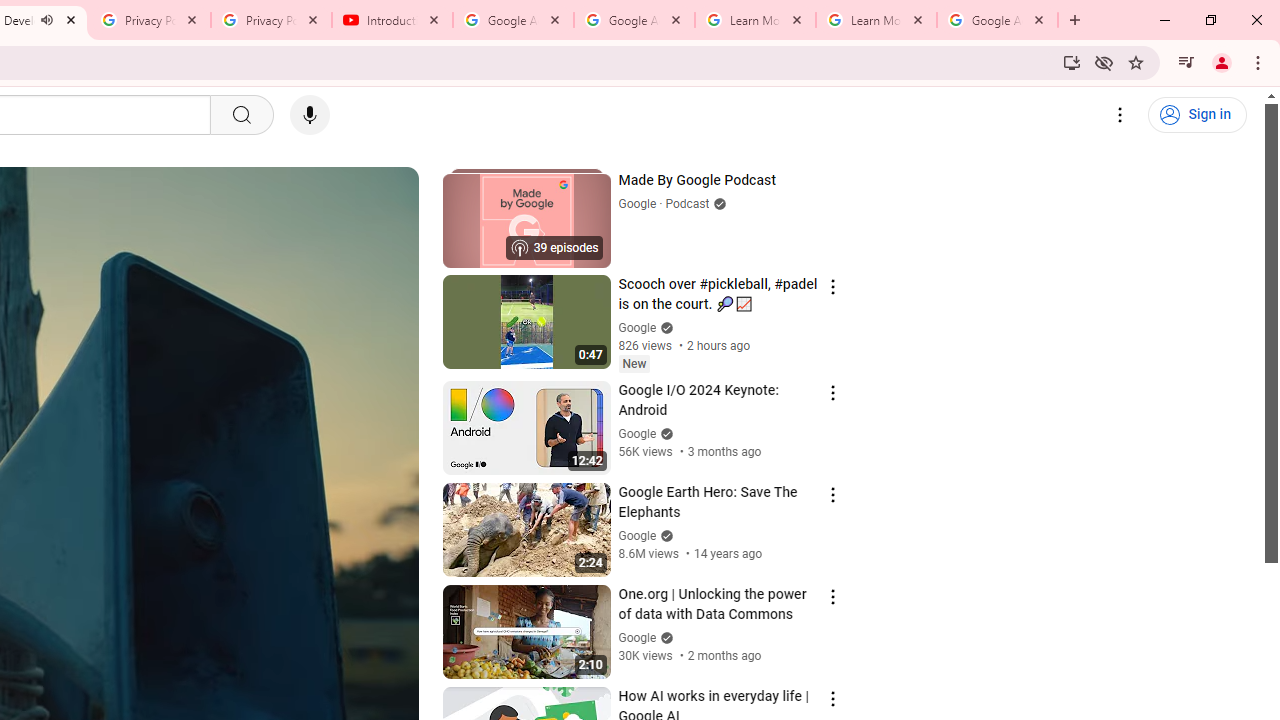 The image size is (1280, 720). Describe the element at coordinates (310, 115) in the screenshot. I see `Search with your voice` at that location.